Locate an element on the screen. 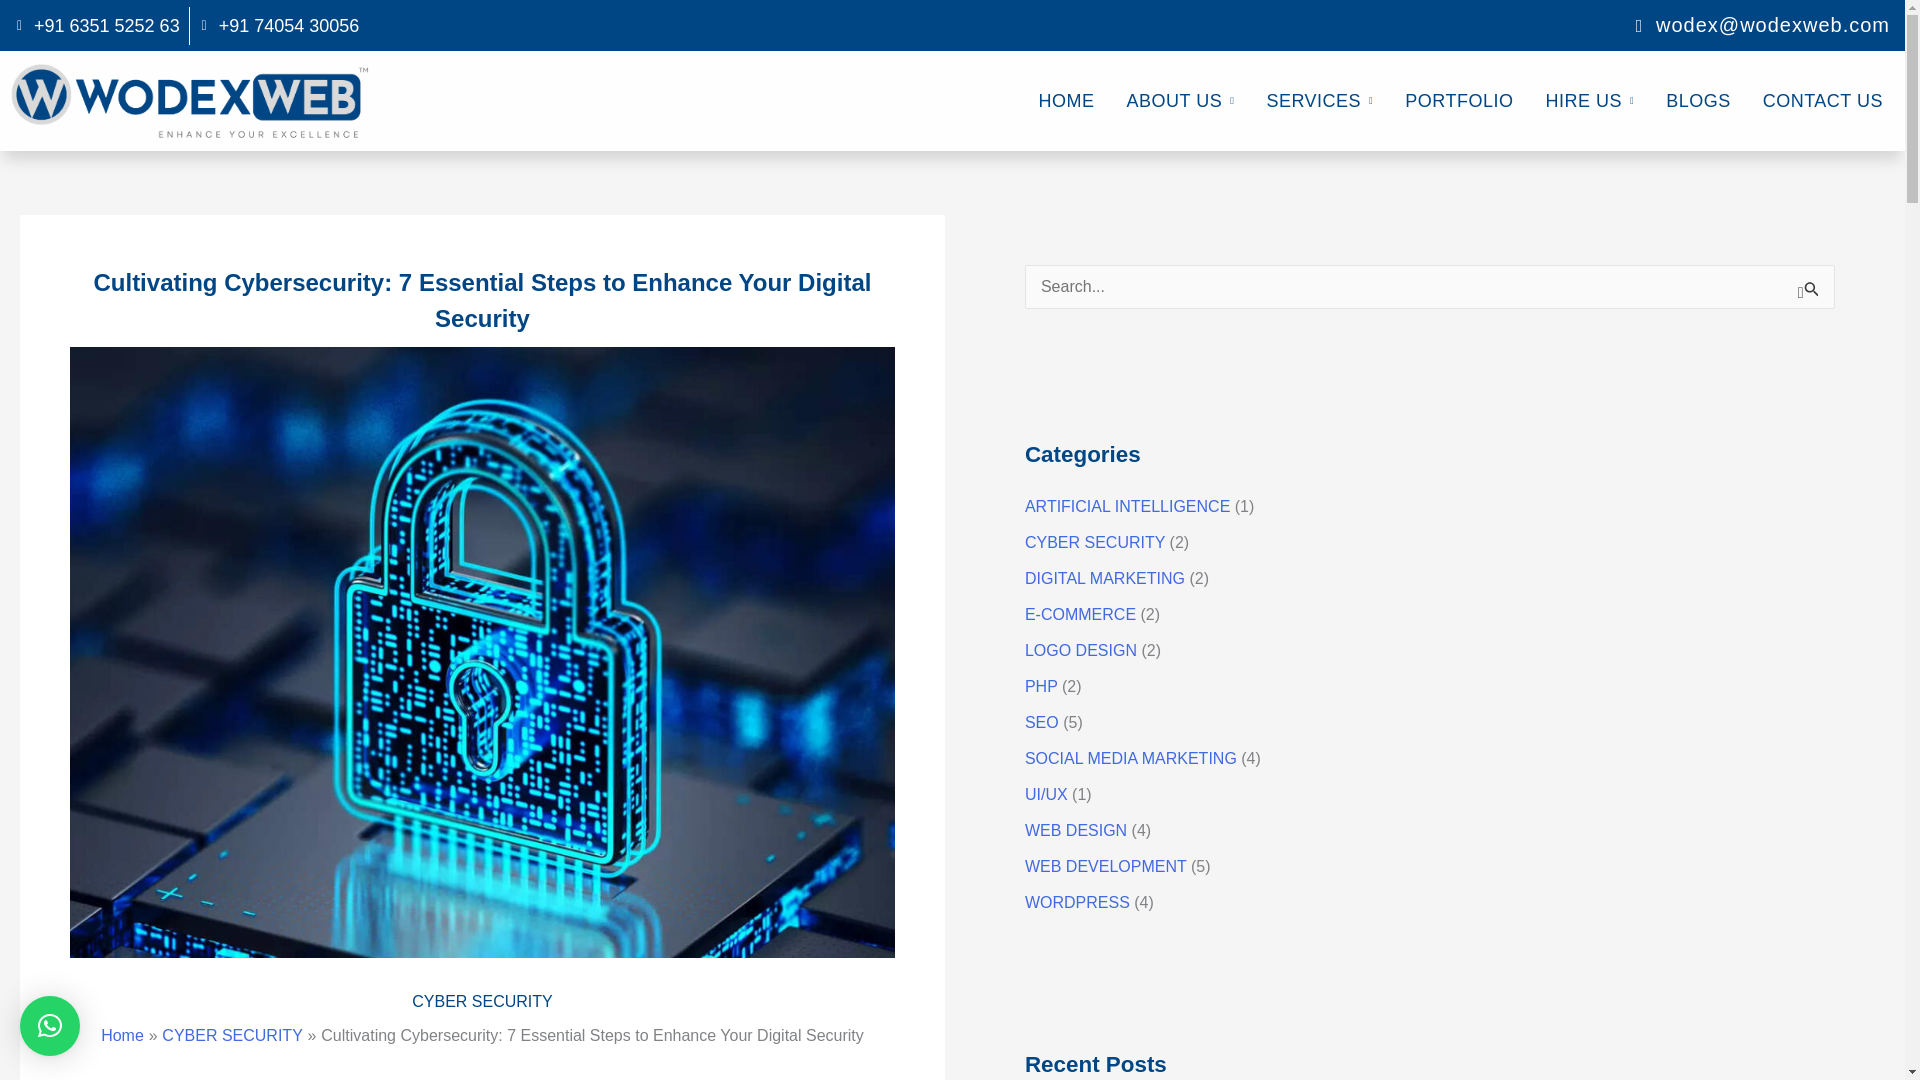 This screenshot has width=1920, height=1080. SERVICES is located at coordinates (1318, 100).